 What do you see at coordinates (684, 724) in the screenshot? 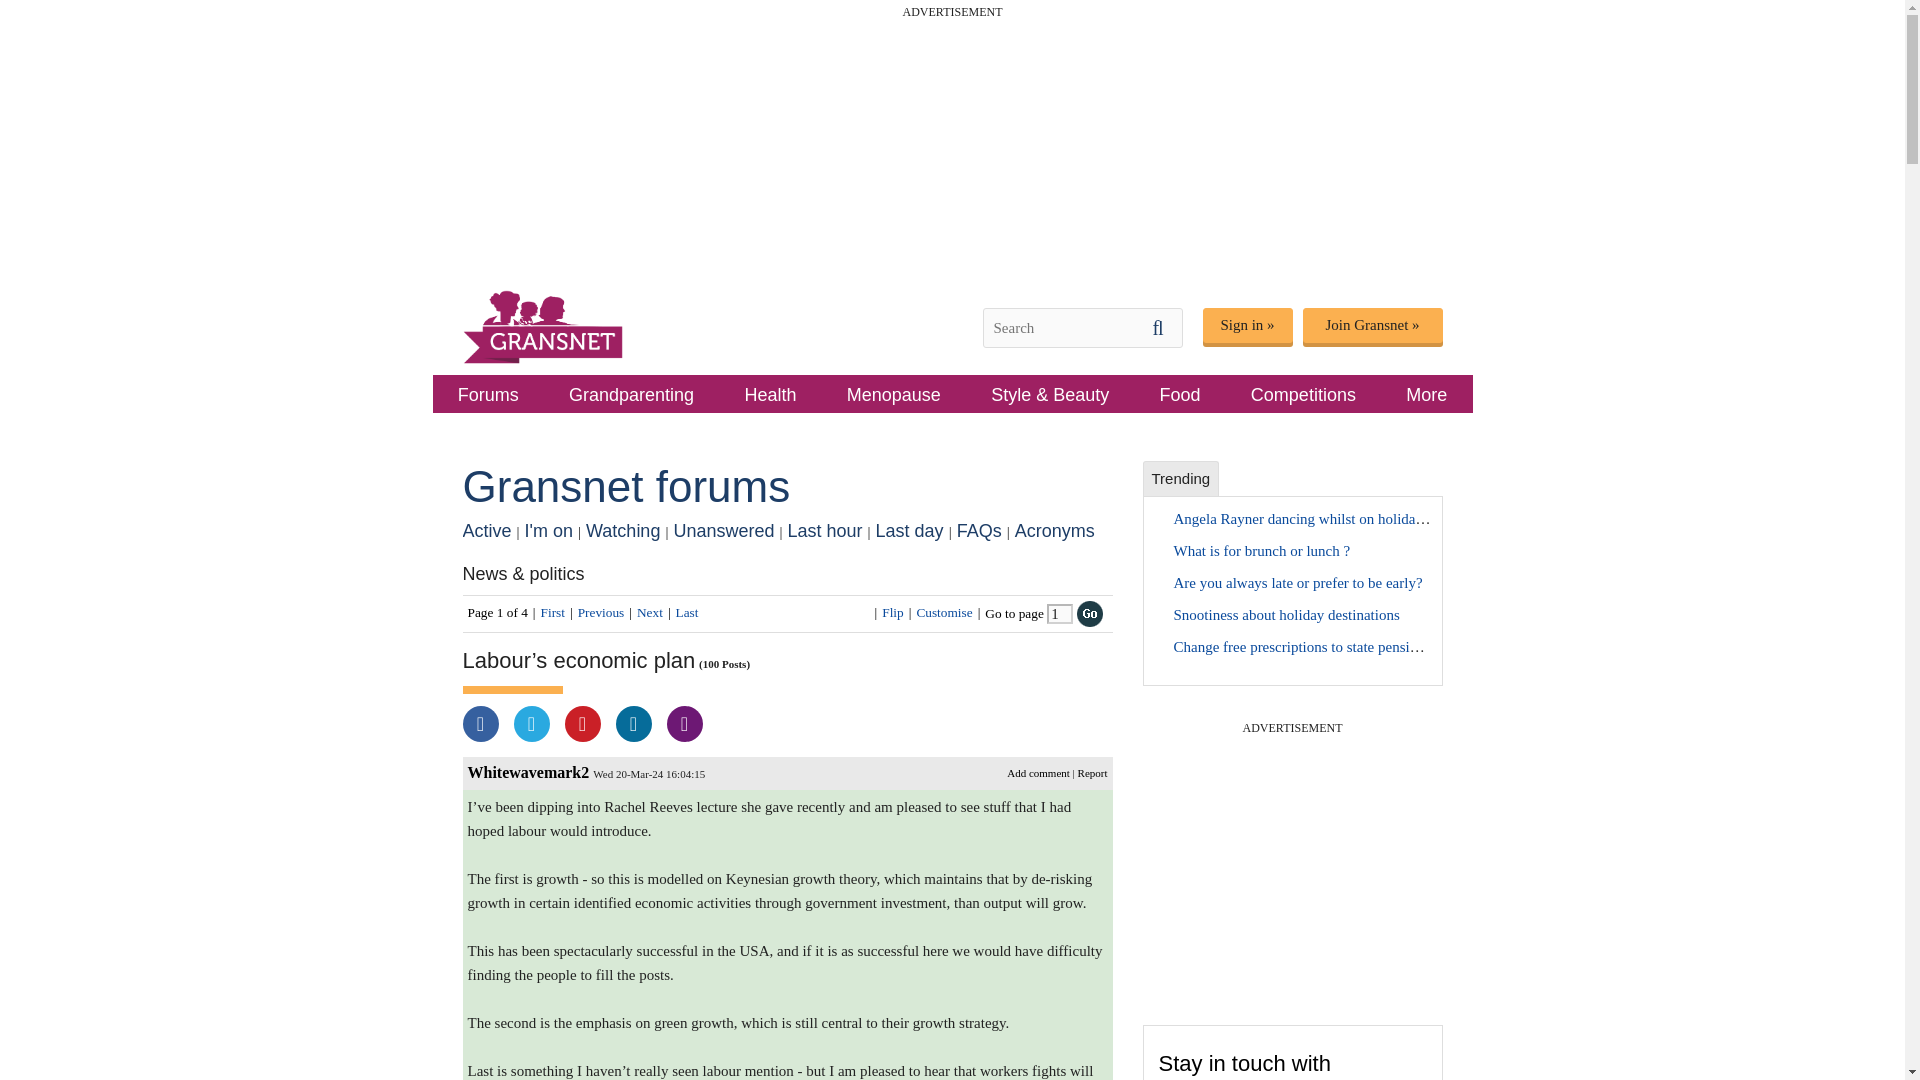
I see `Send to a friend` at bounding box center [684, 724].